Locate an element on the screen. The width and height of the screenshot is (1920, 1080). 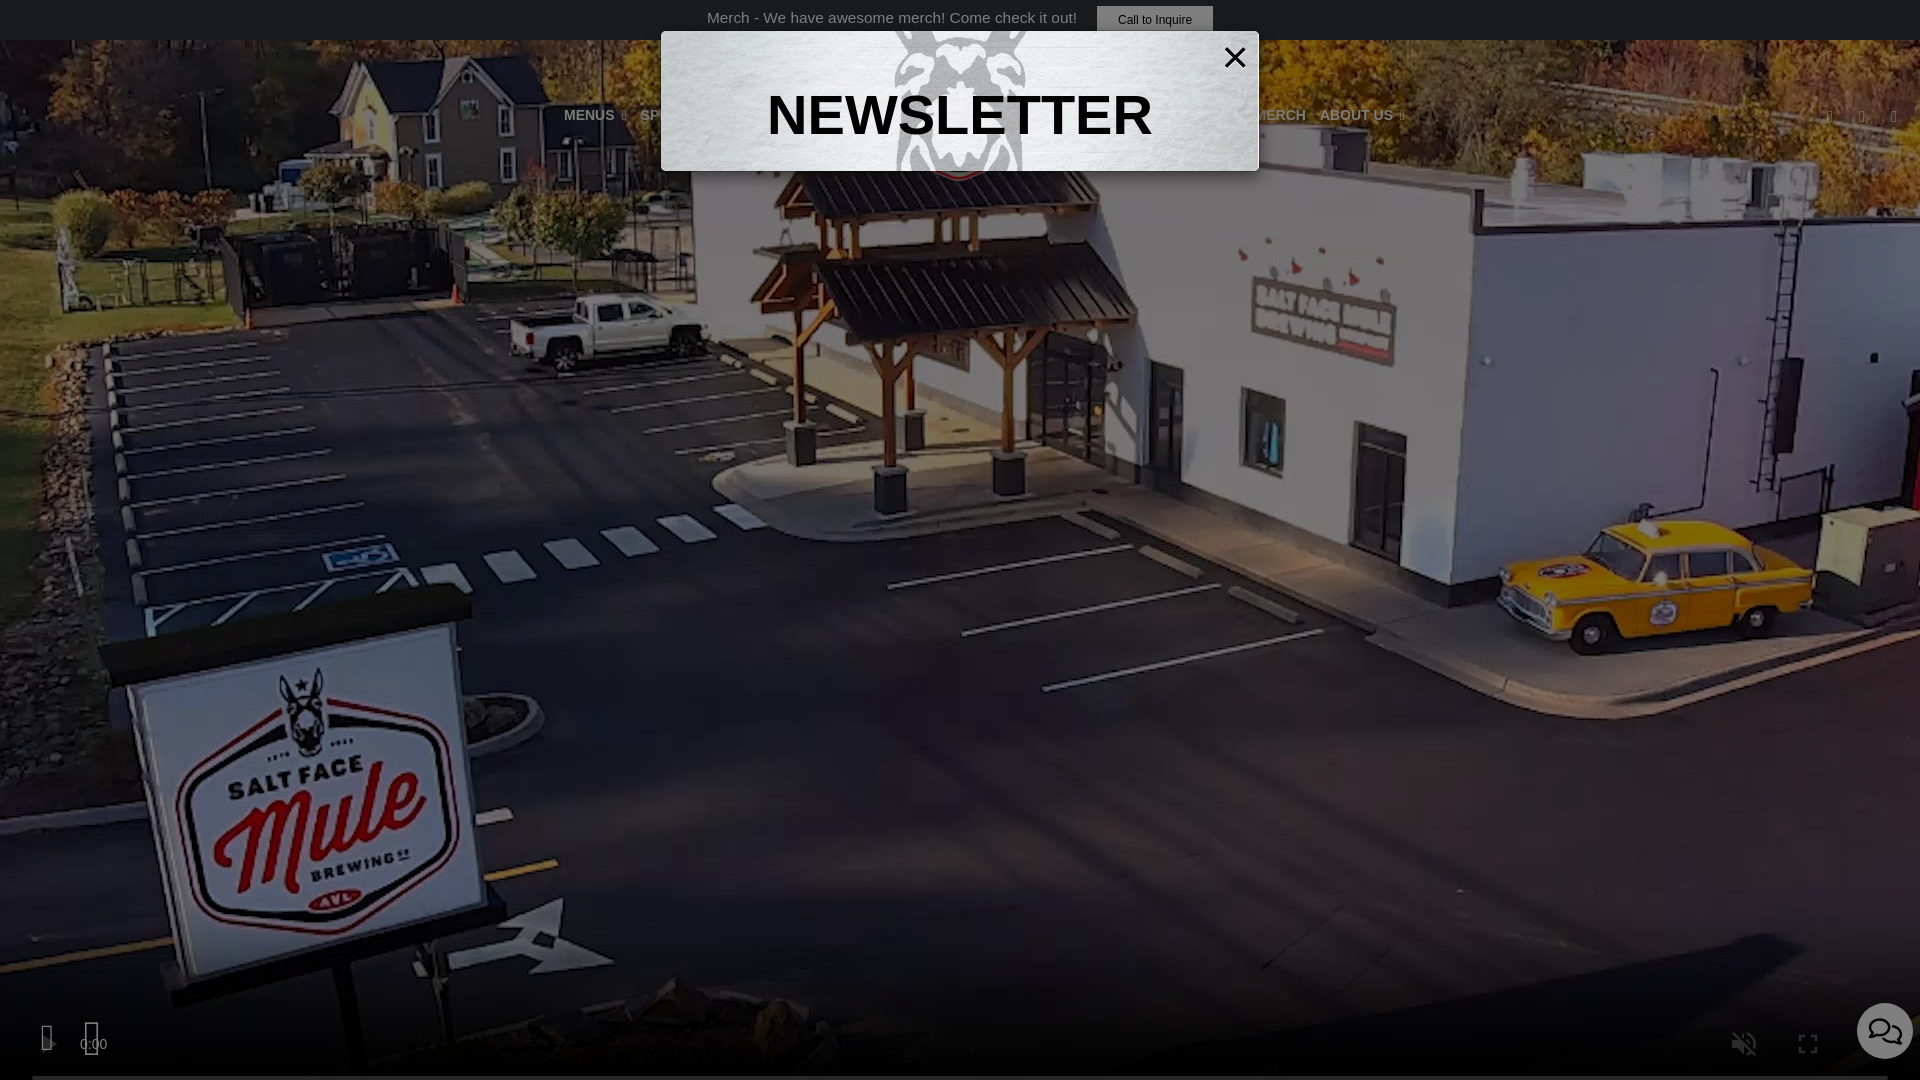
ABOUT US is located at coordinates (1362, 114).